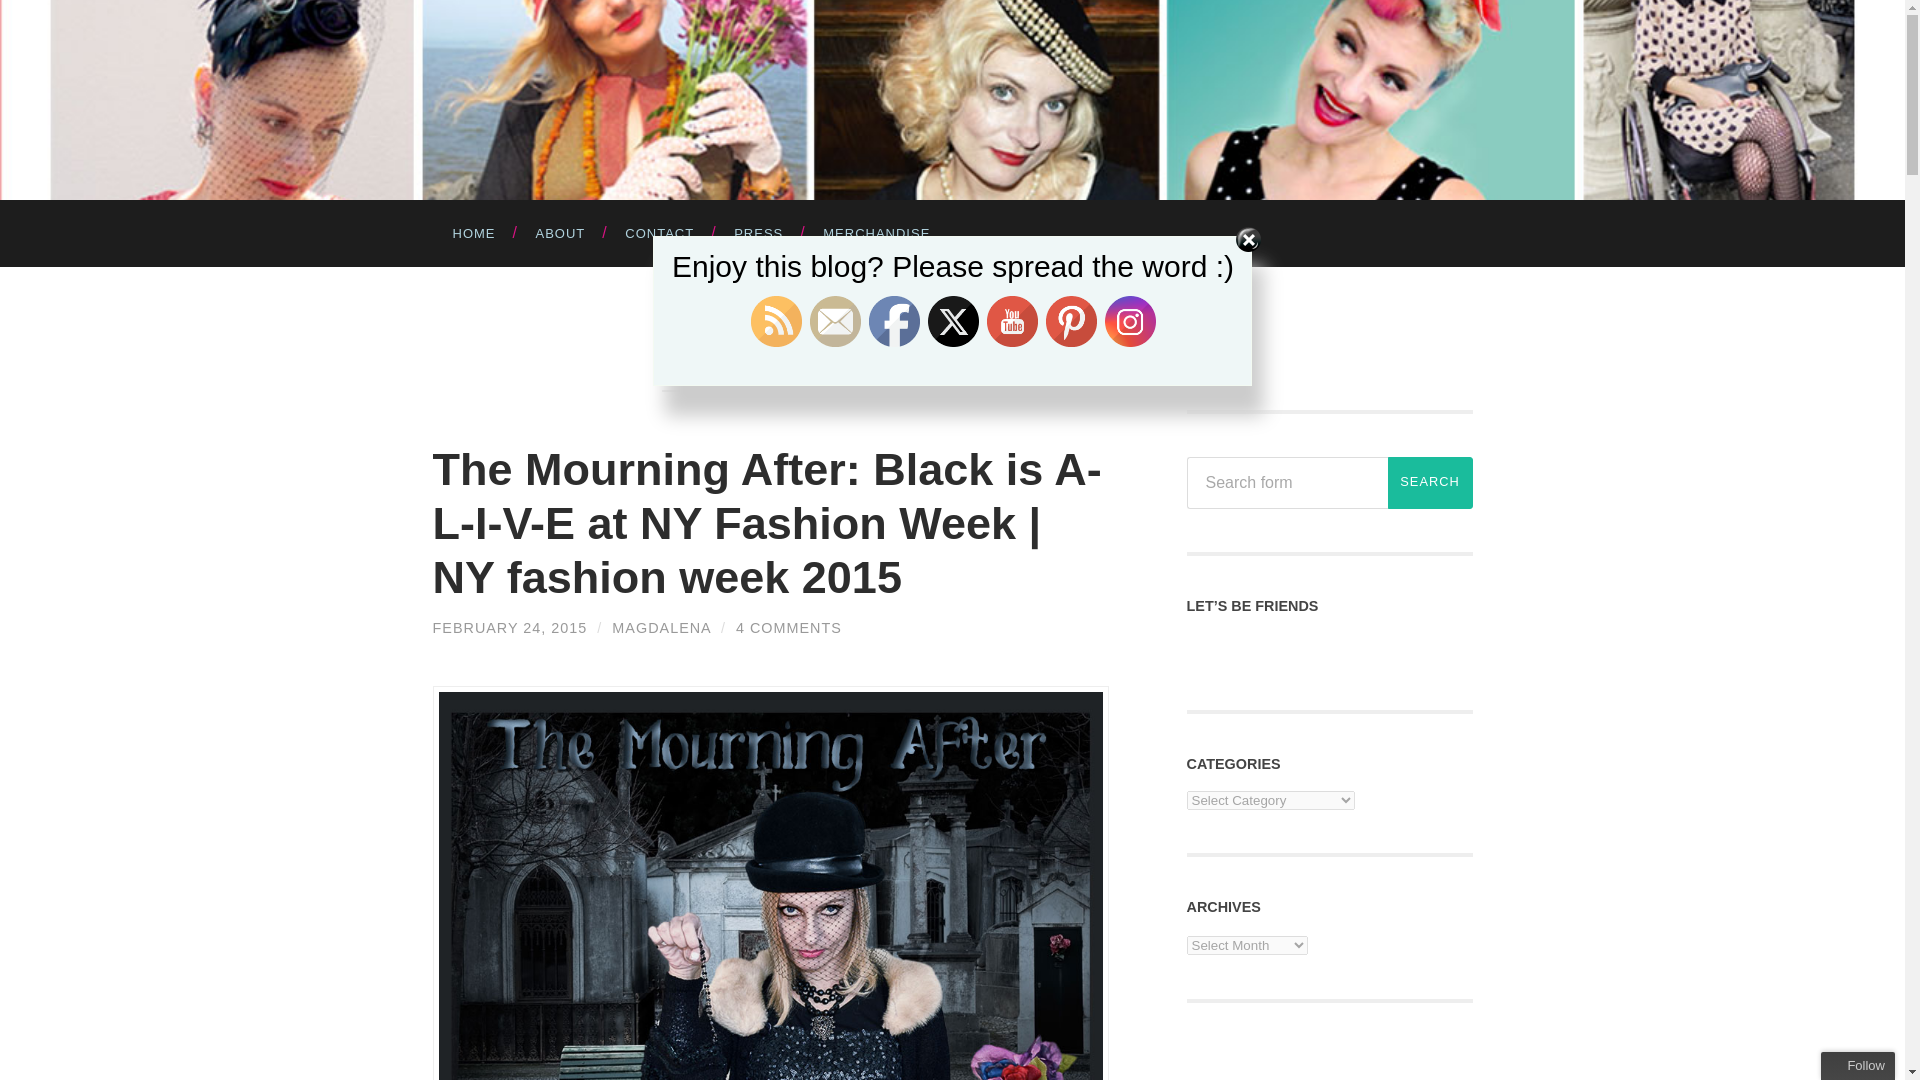 The image size is (1920, 1080). I want to click on HOME, so click(473, 232).